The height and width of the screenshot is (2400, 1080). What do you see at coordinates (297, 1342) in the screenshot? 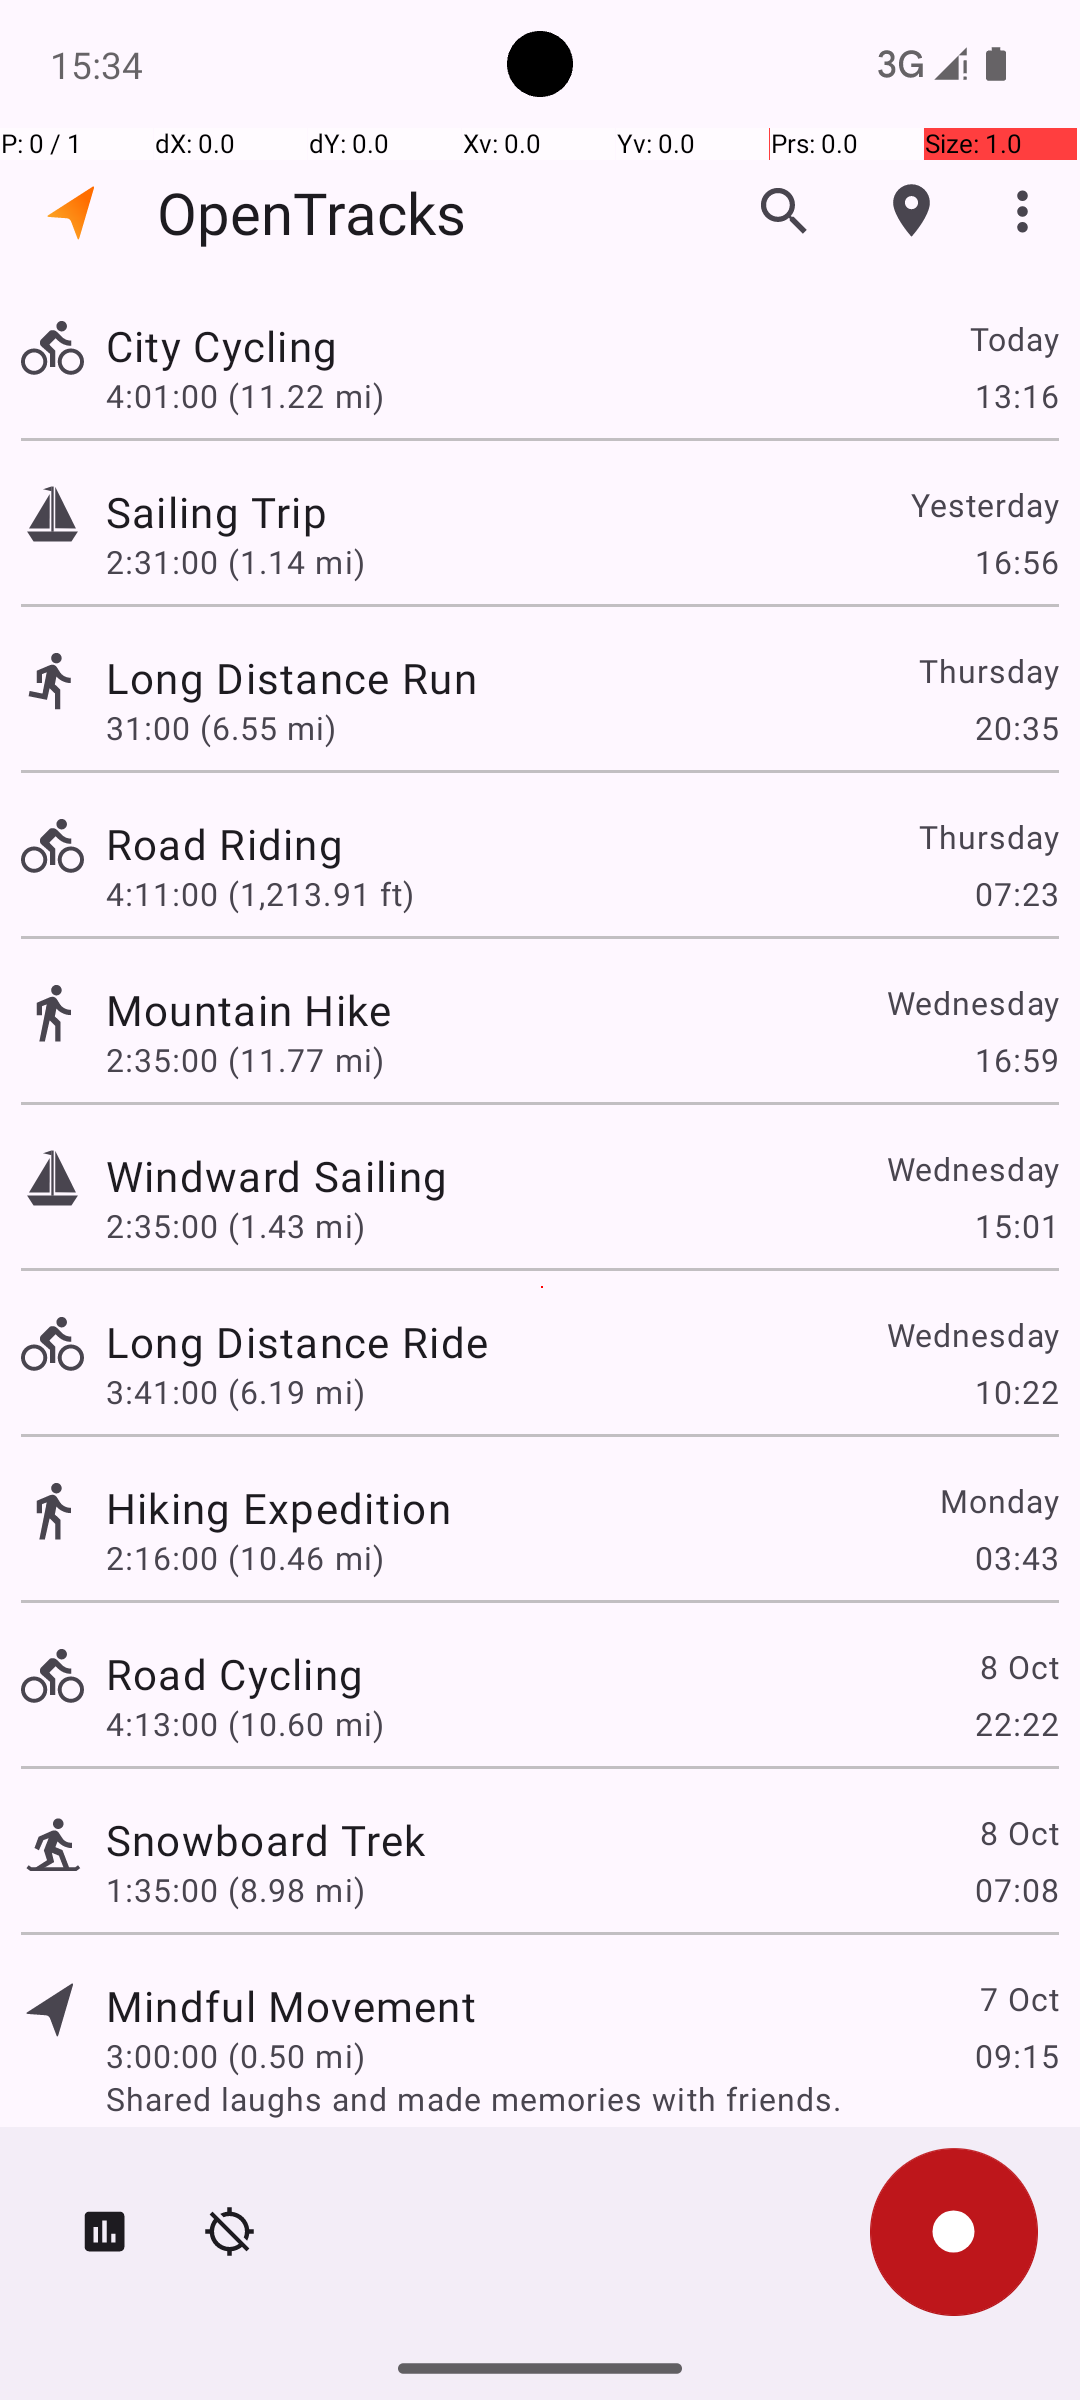
I see `Long Distance Ride` at bounding box center [297, 1342].